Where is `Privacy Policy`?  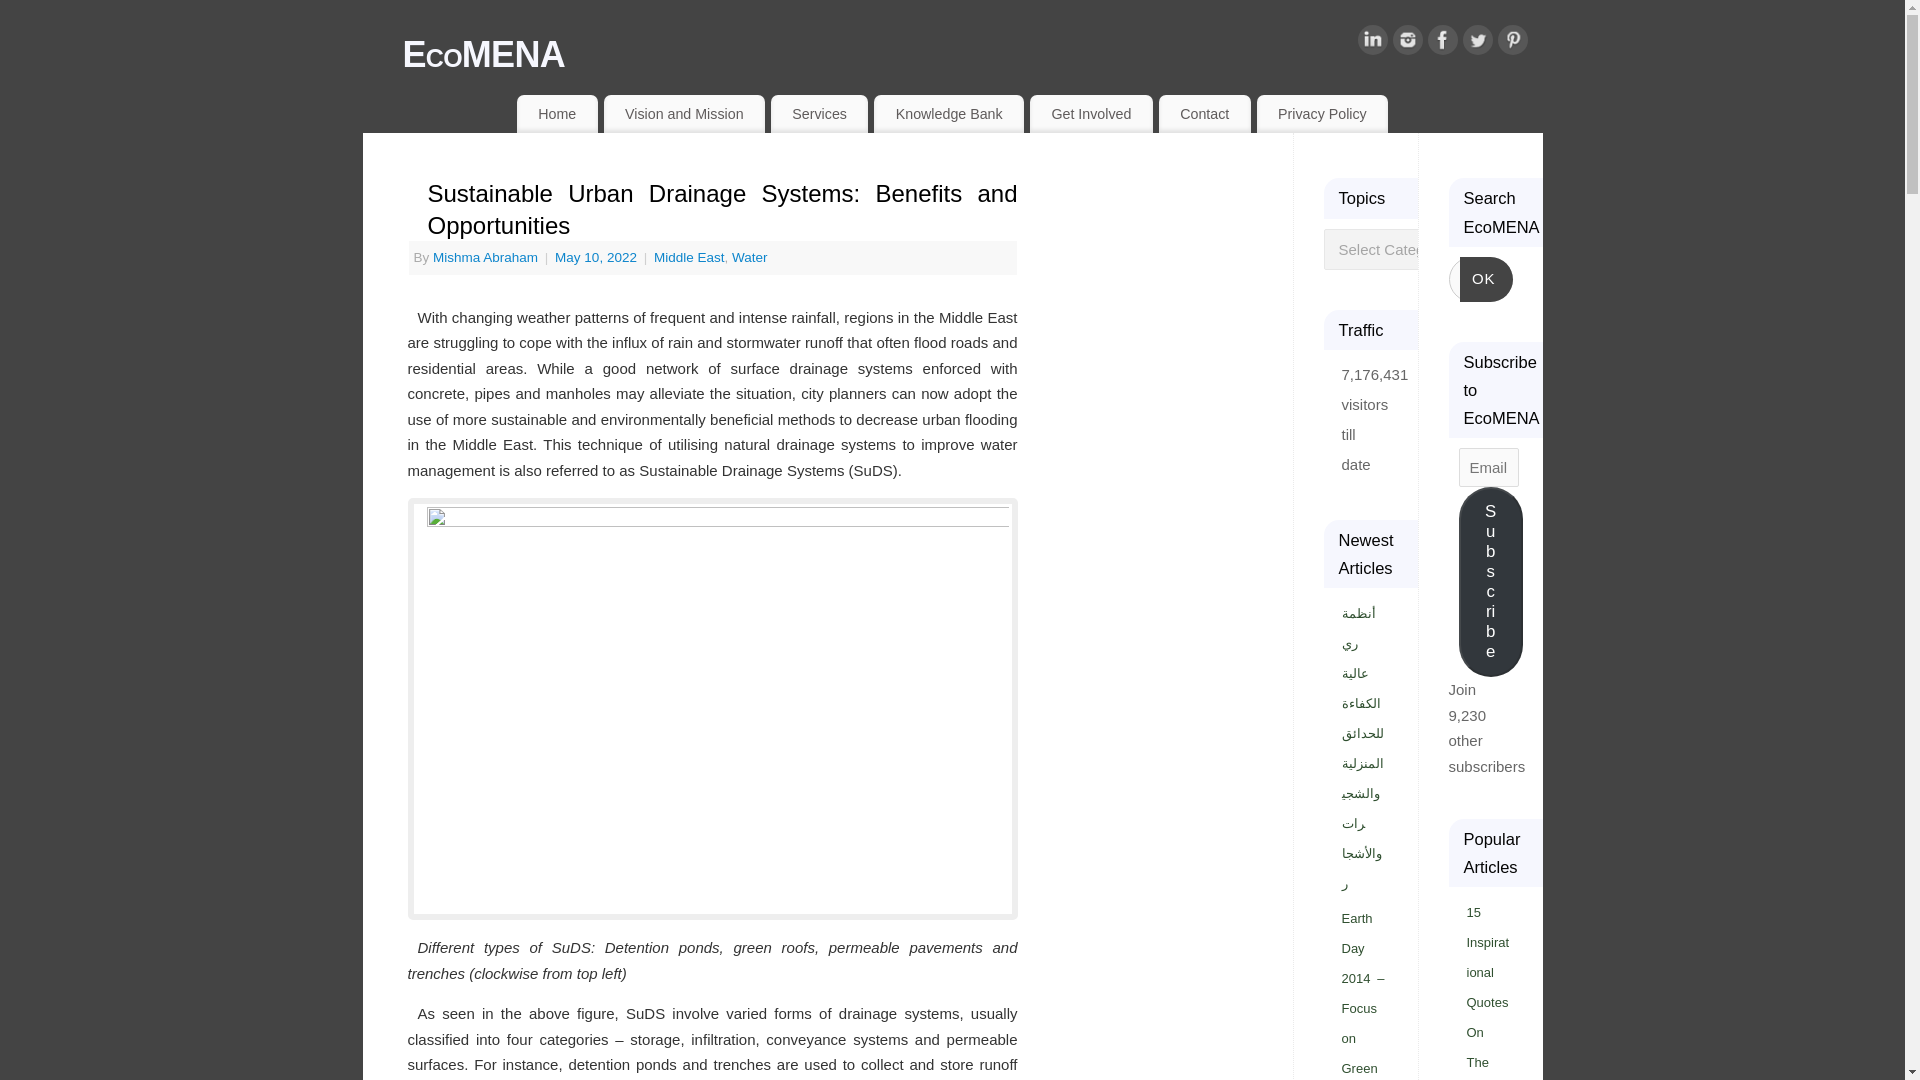
Privacy Policy is located at coordinates (1322, 114).